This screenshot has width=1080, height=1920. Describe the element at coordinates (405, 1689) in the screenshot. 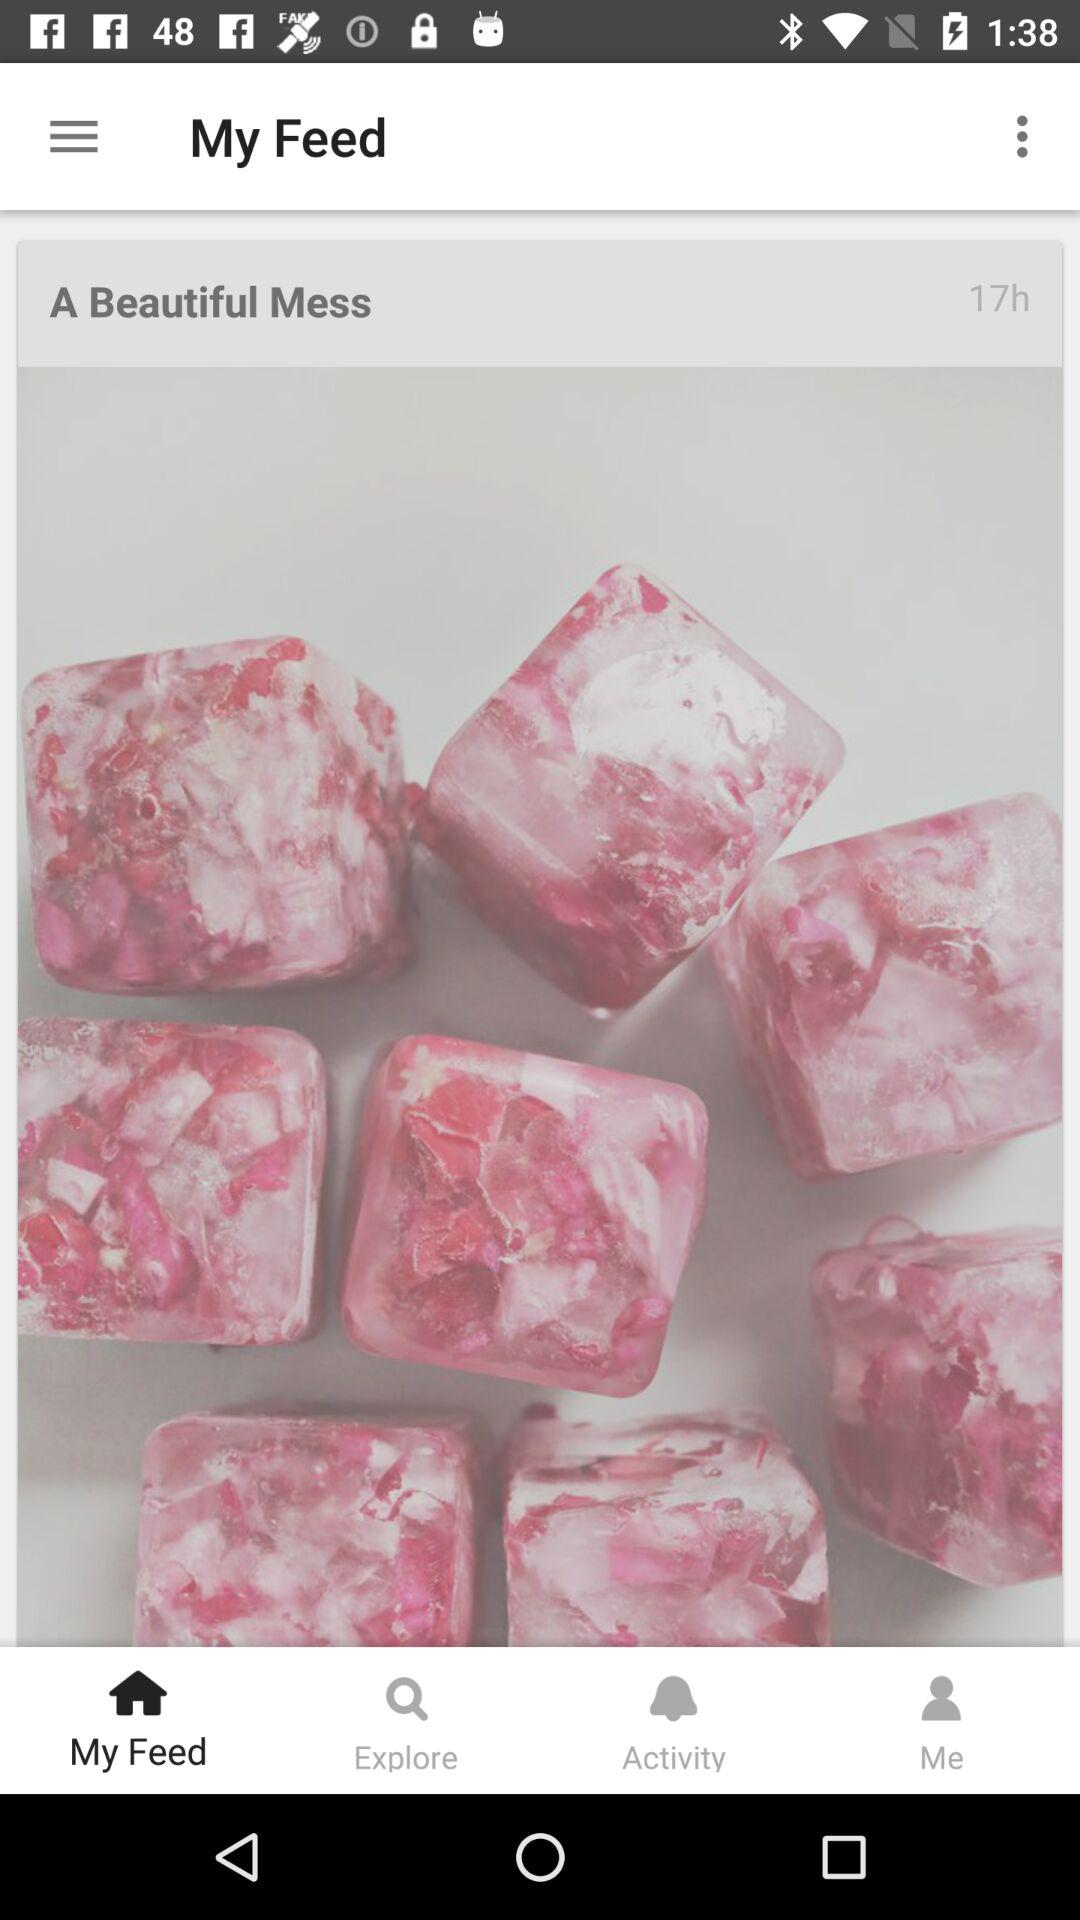

I see `select the explore icon` at that location.